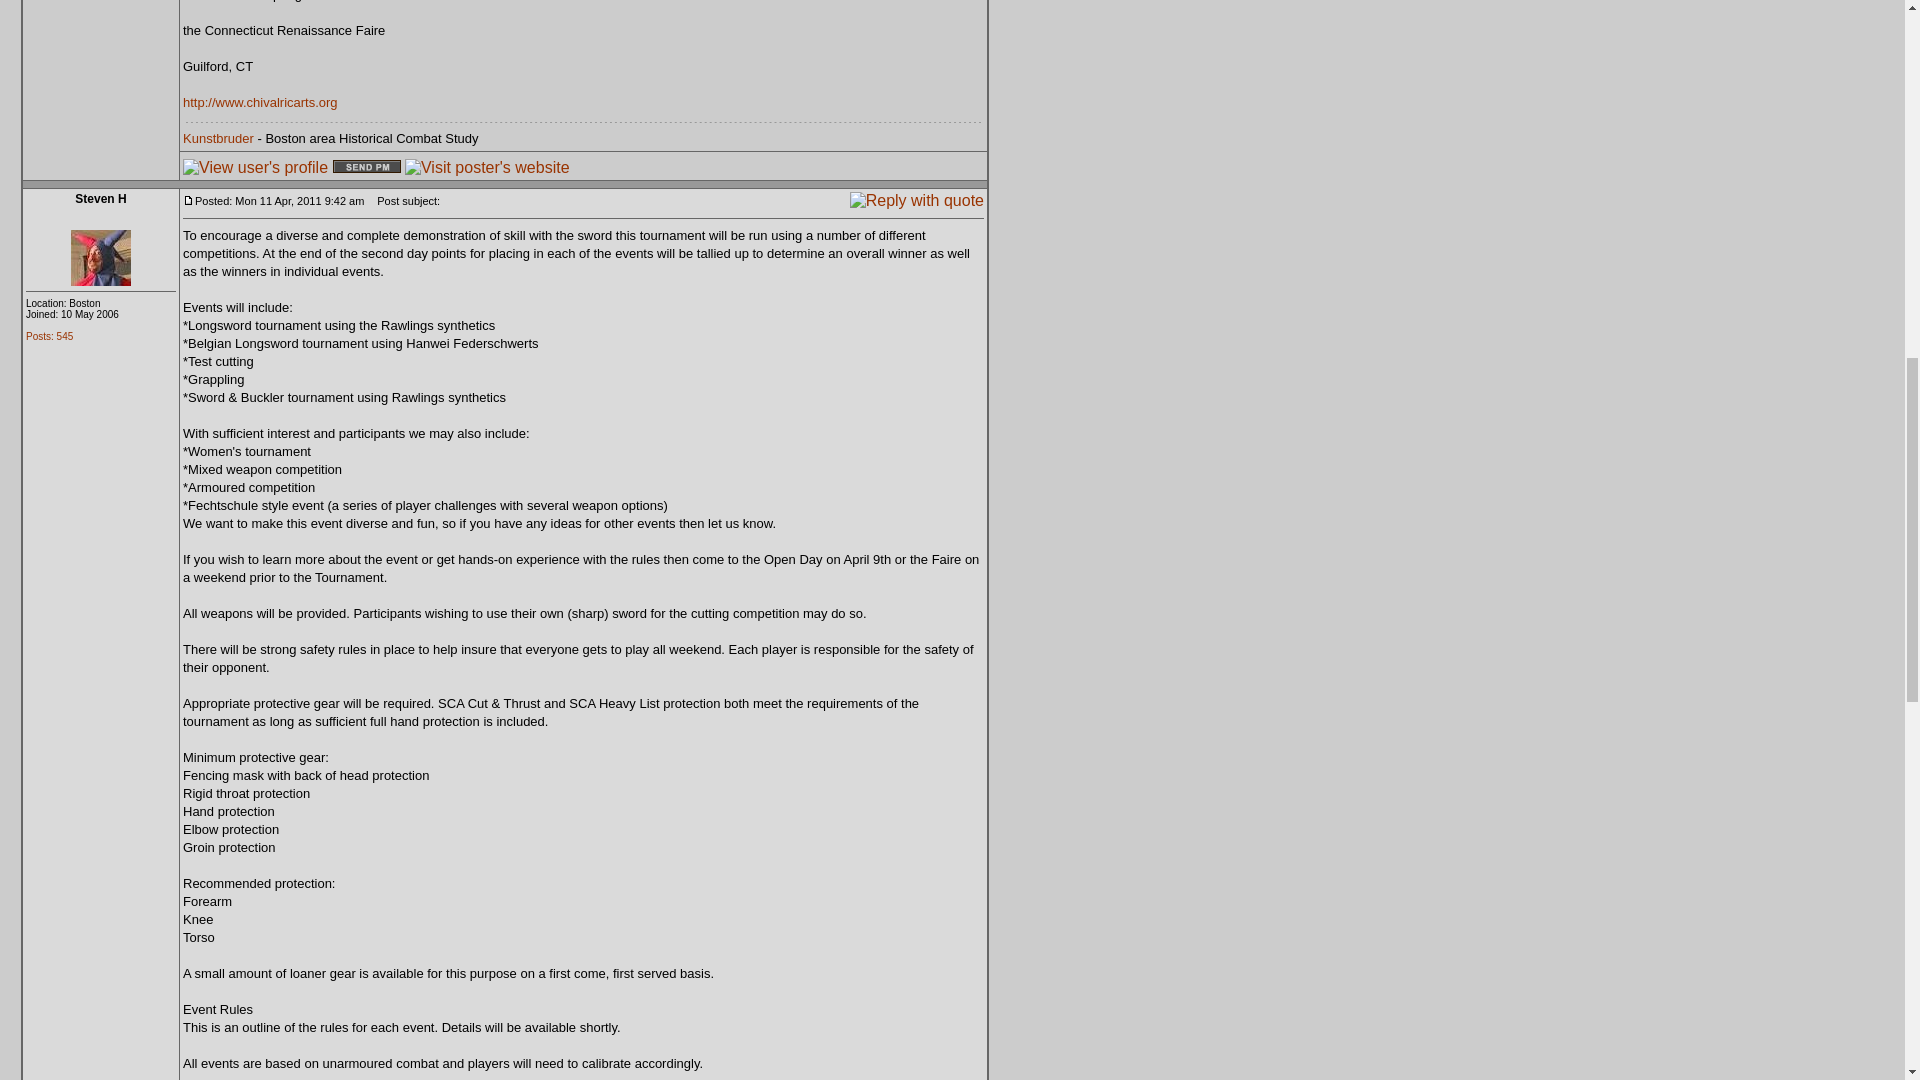 The width and height of the screenshot is (1920, 1080). Describe the element at coordinates (188, 200) in the screenshot. I see `Post` at that location.